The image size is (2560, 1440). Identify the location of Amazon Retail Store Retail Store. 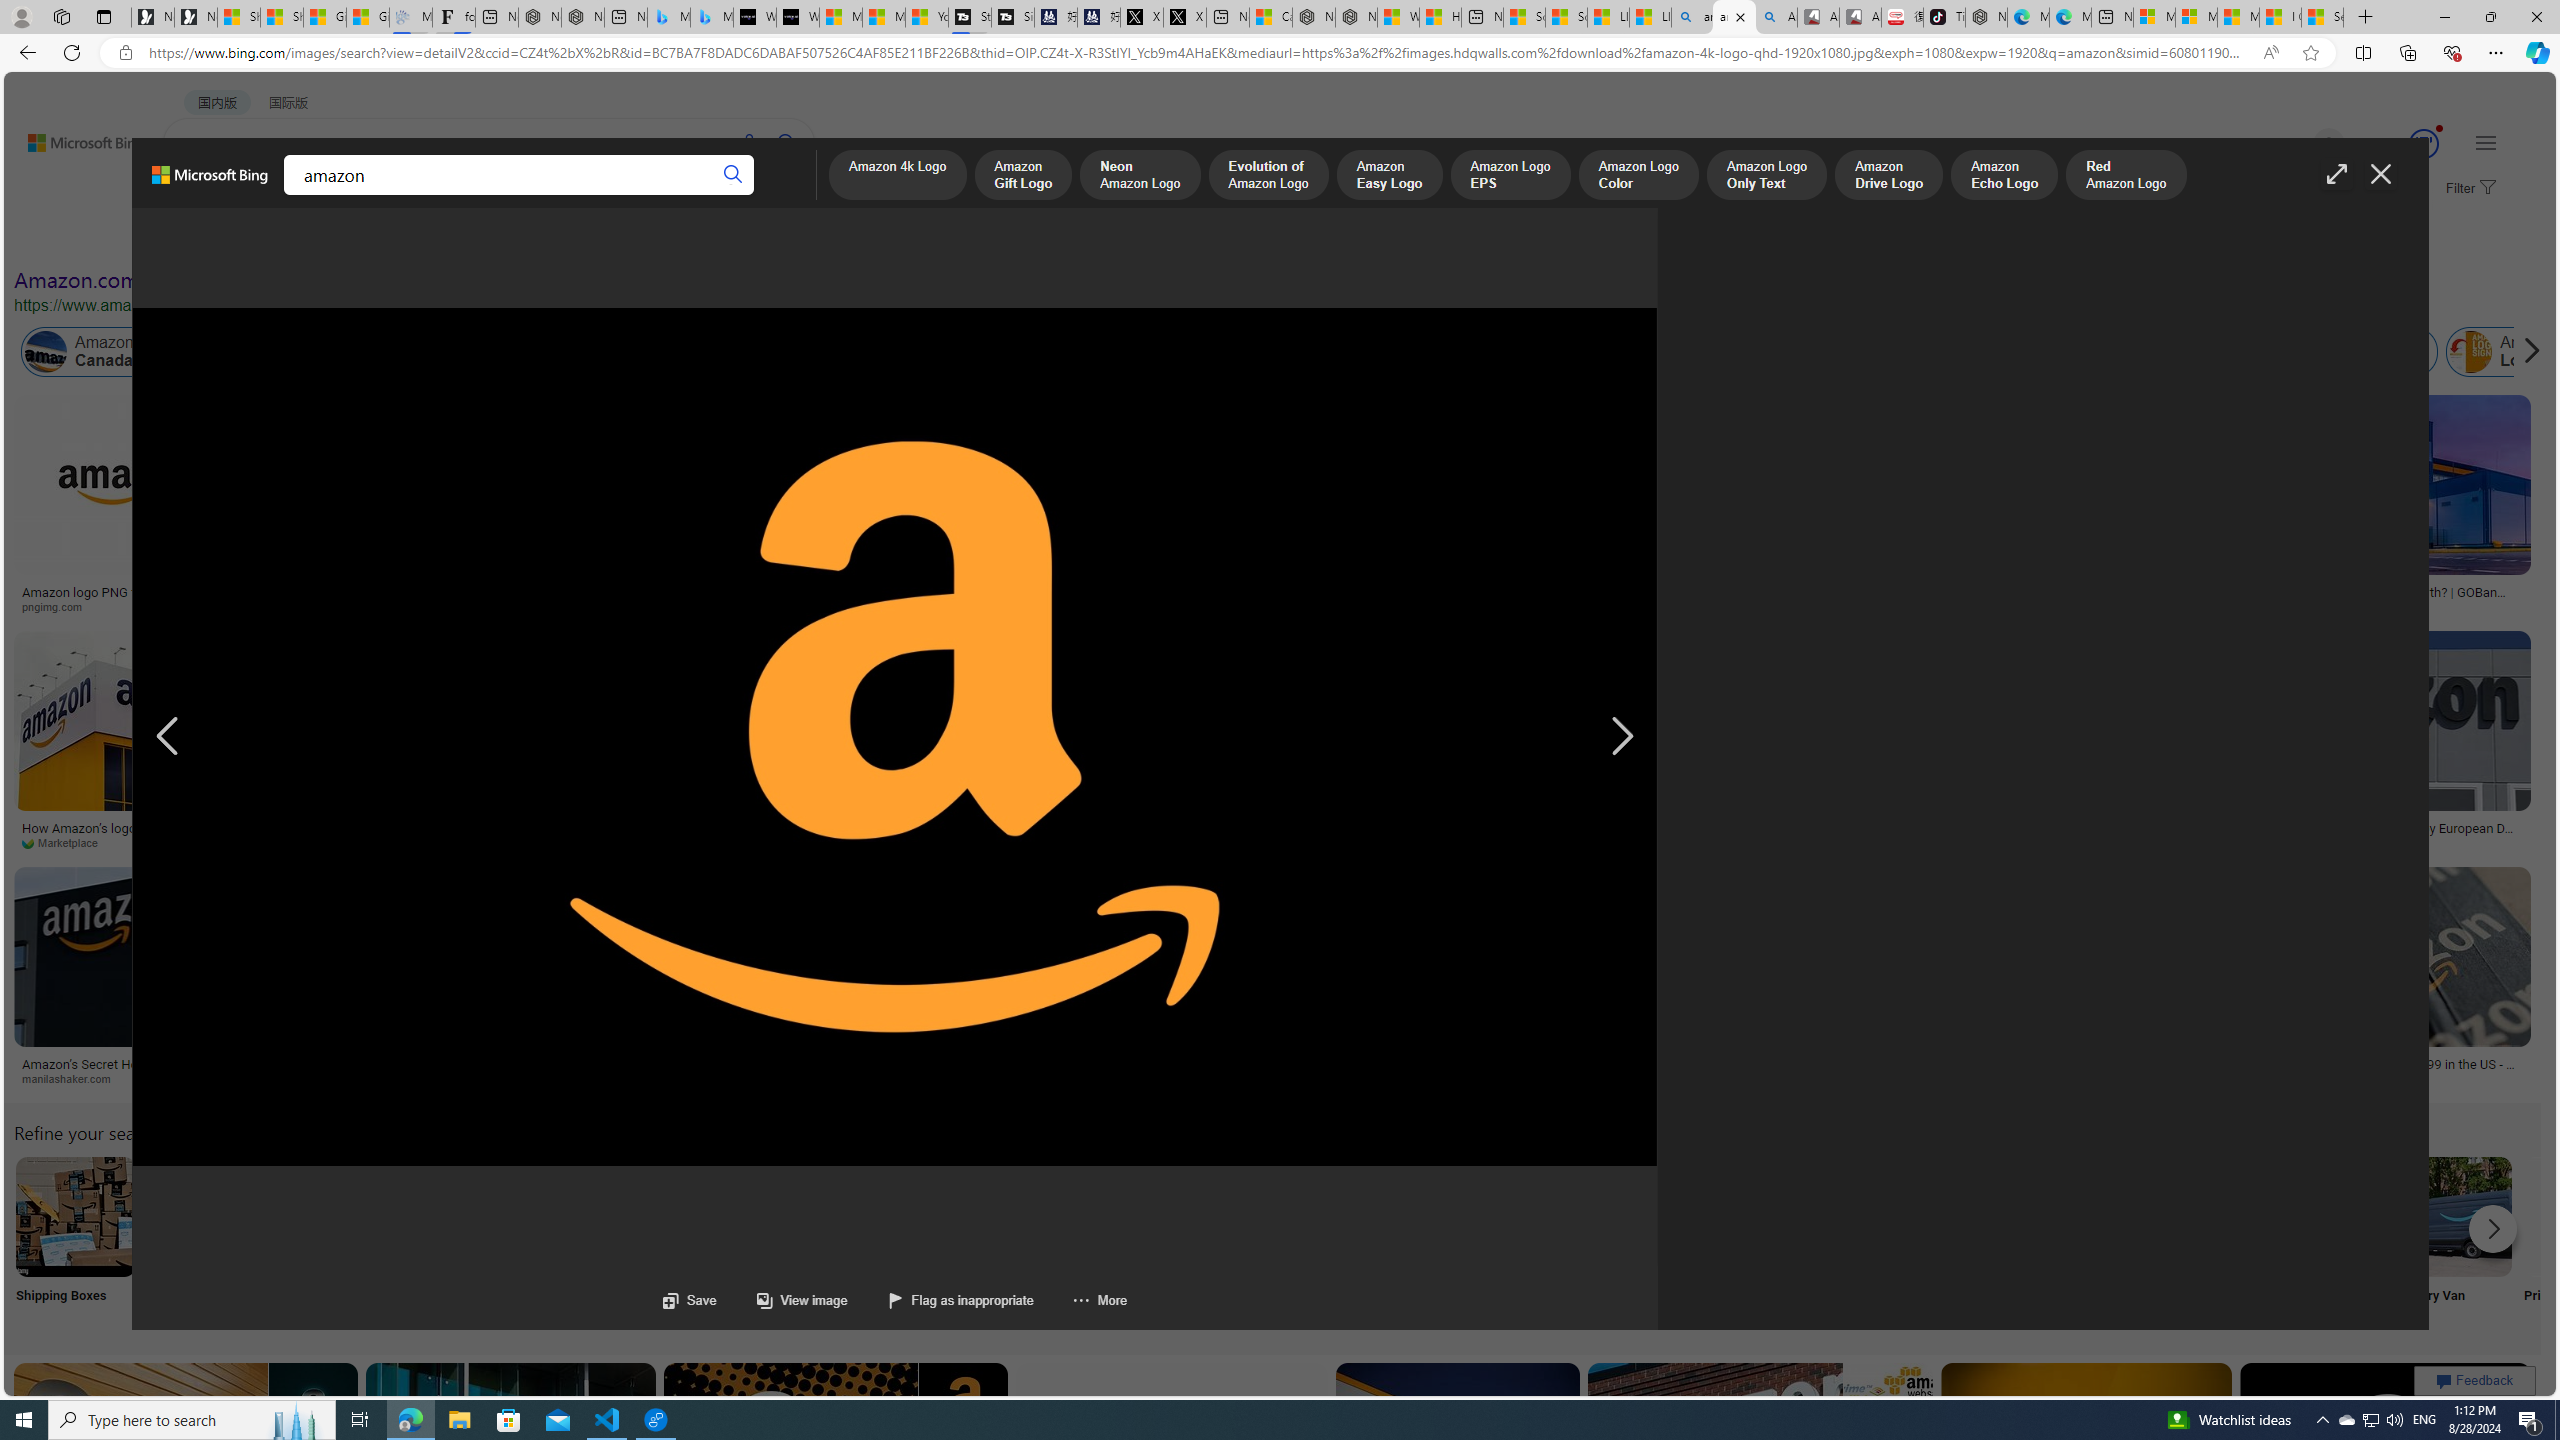
(867, 1242).